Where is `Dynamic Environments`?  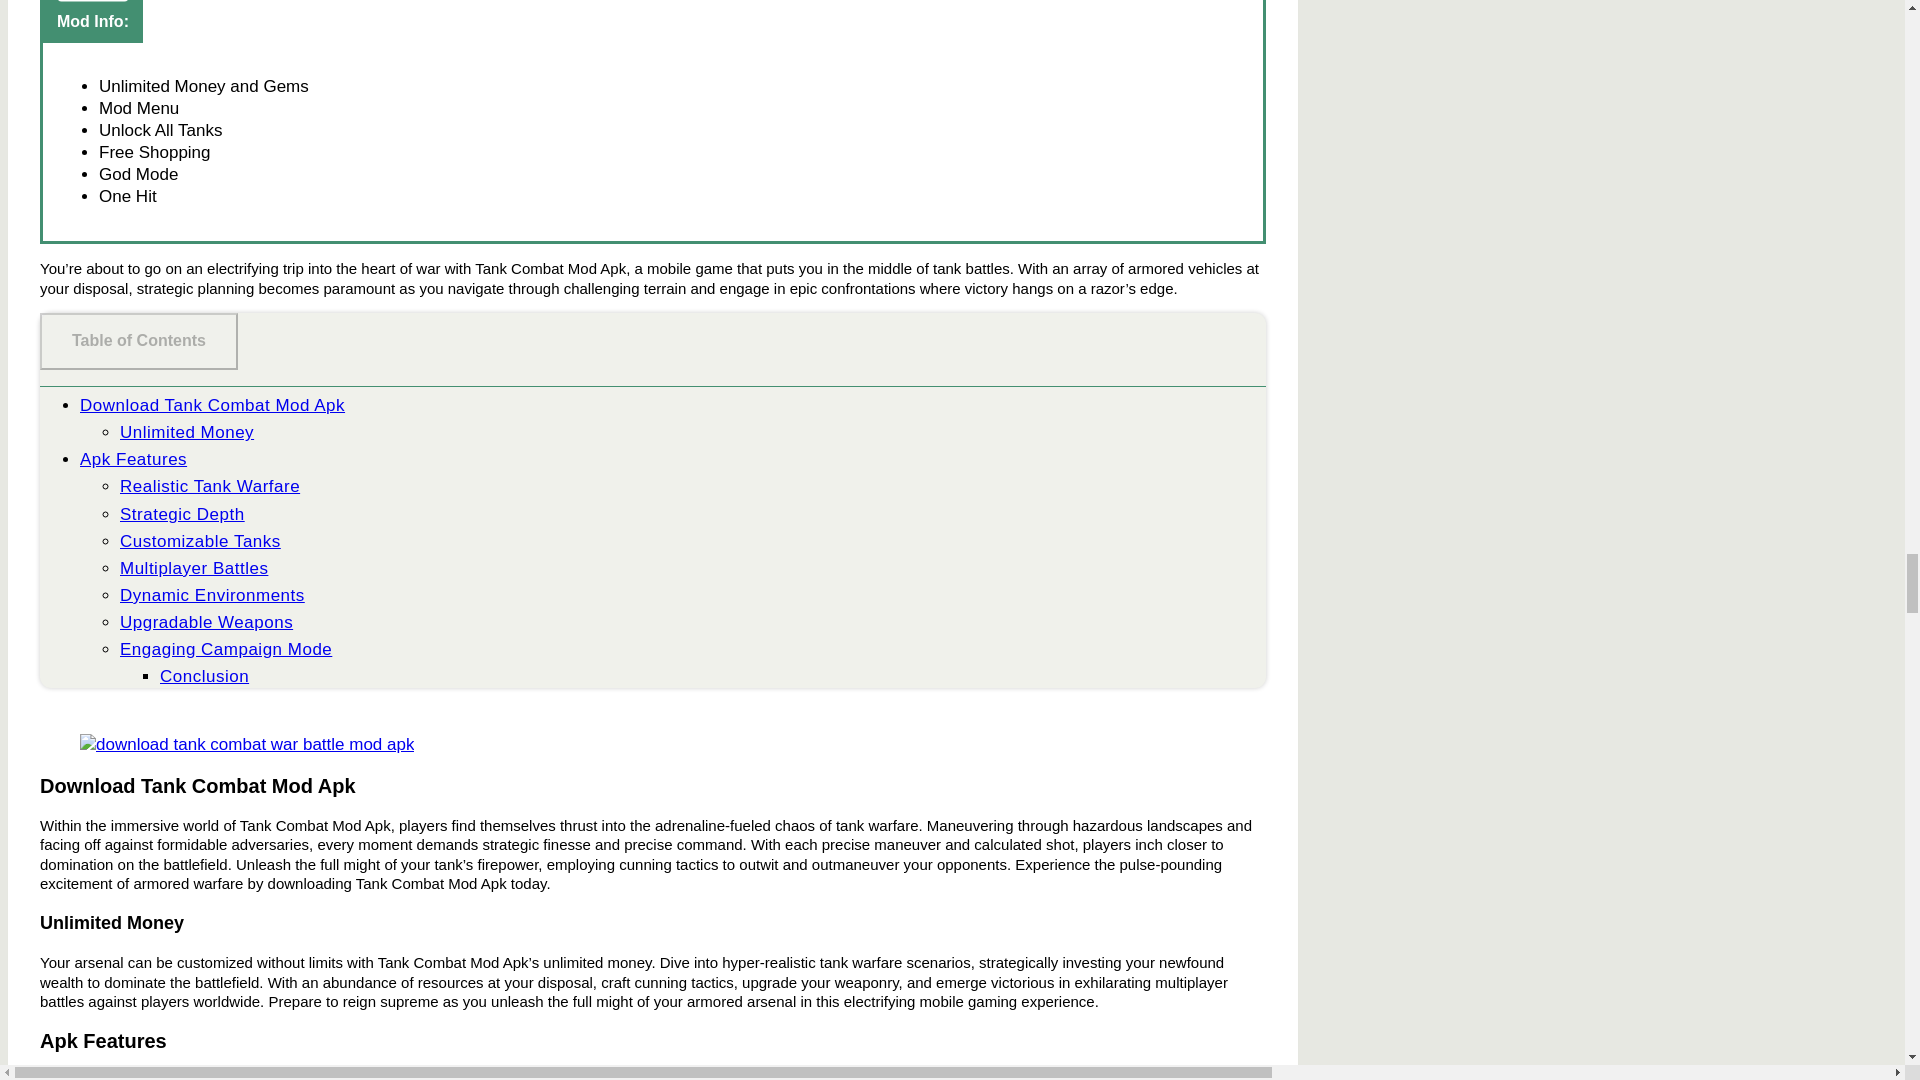
Dynamic Environments is located at coordinates (212, 595).